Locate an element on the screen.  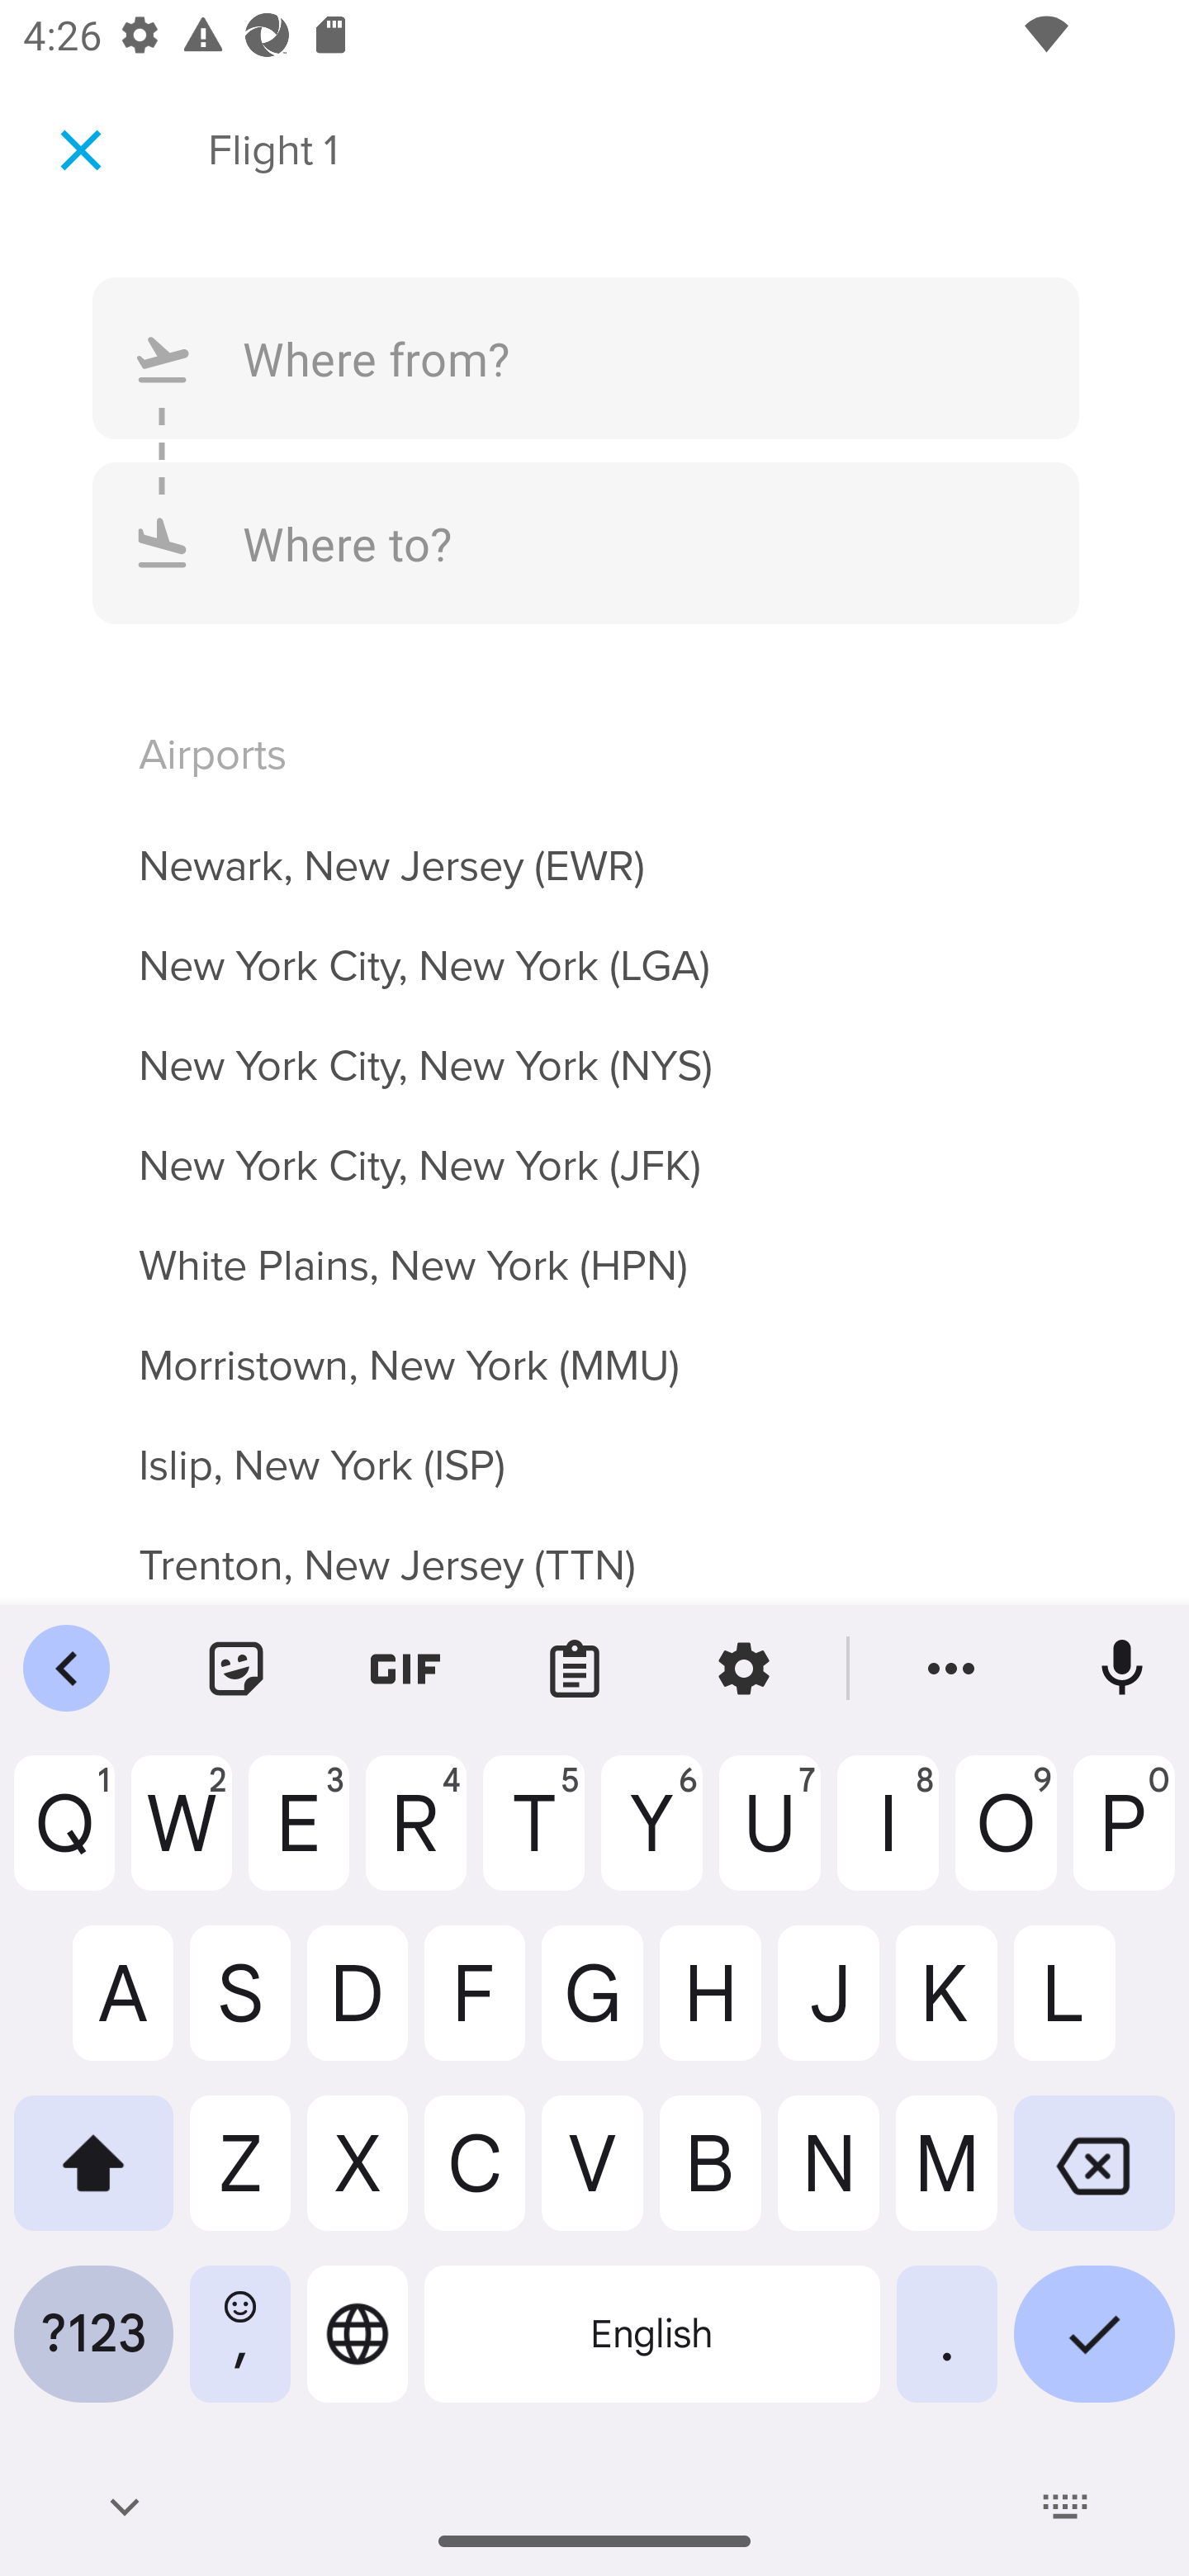
Newark, New Jersey (EWR) is located at coordinates (594, 847).